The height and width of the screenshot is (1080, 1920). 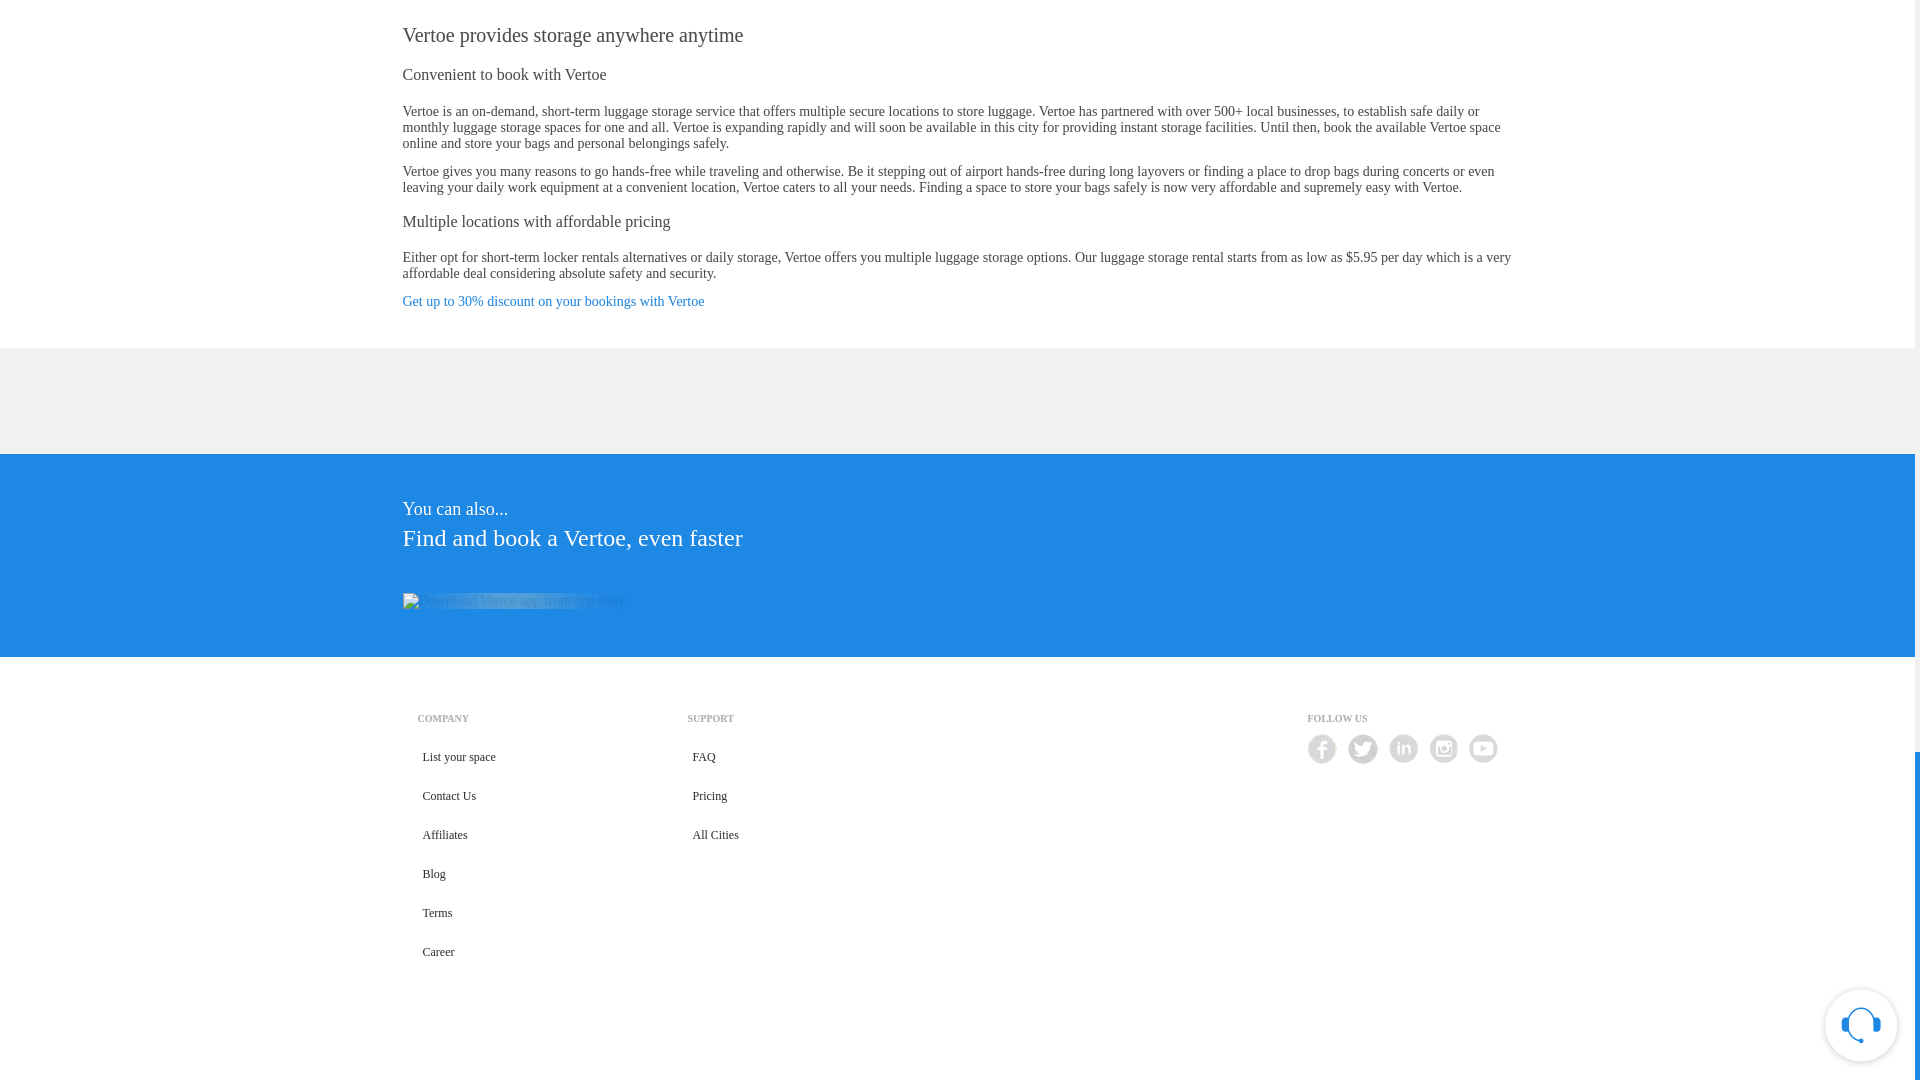 What do you see at coordinates (445, 836) in the screenshot?
I see `Affiliates` at bounding box center [445, 836].